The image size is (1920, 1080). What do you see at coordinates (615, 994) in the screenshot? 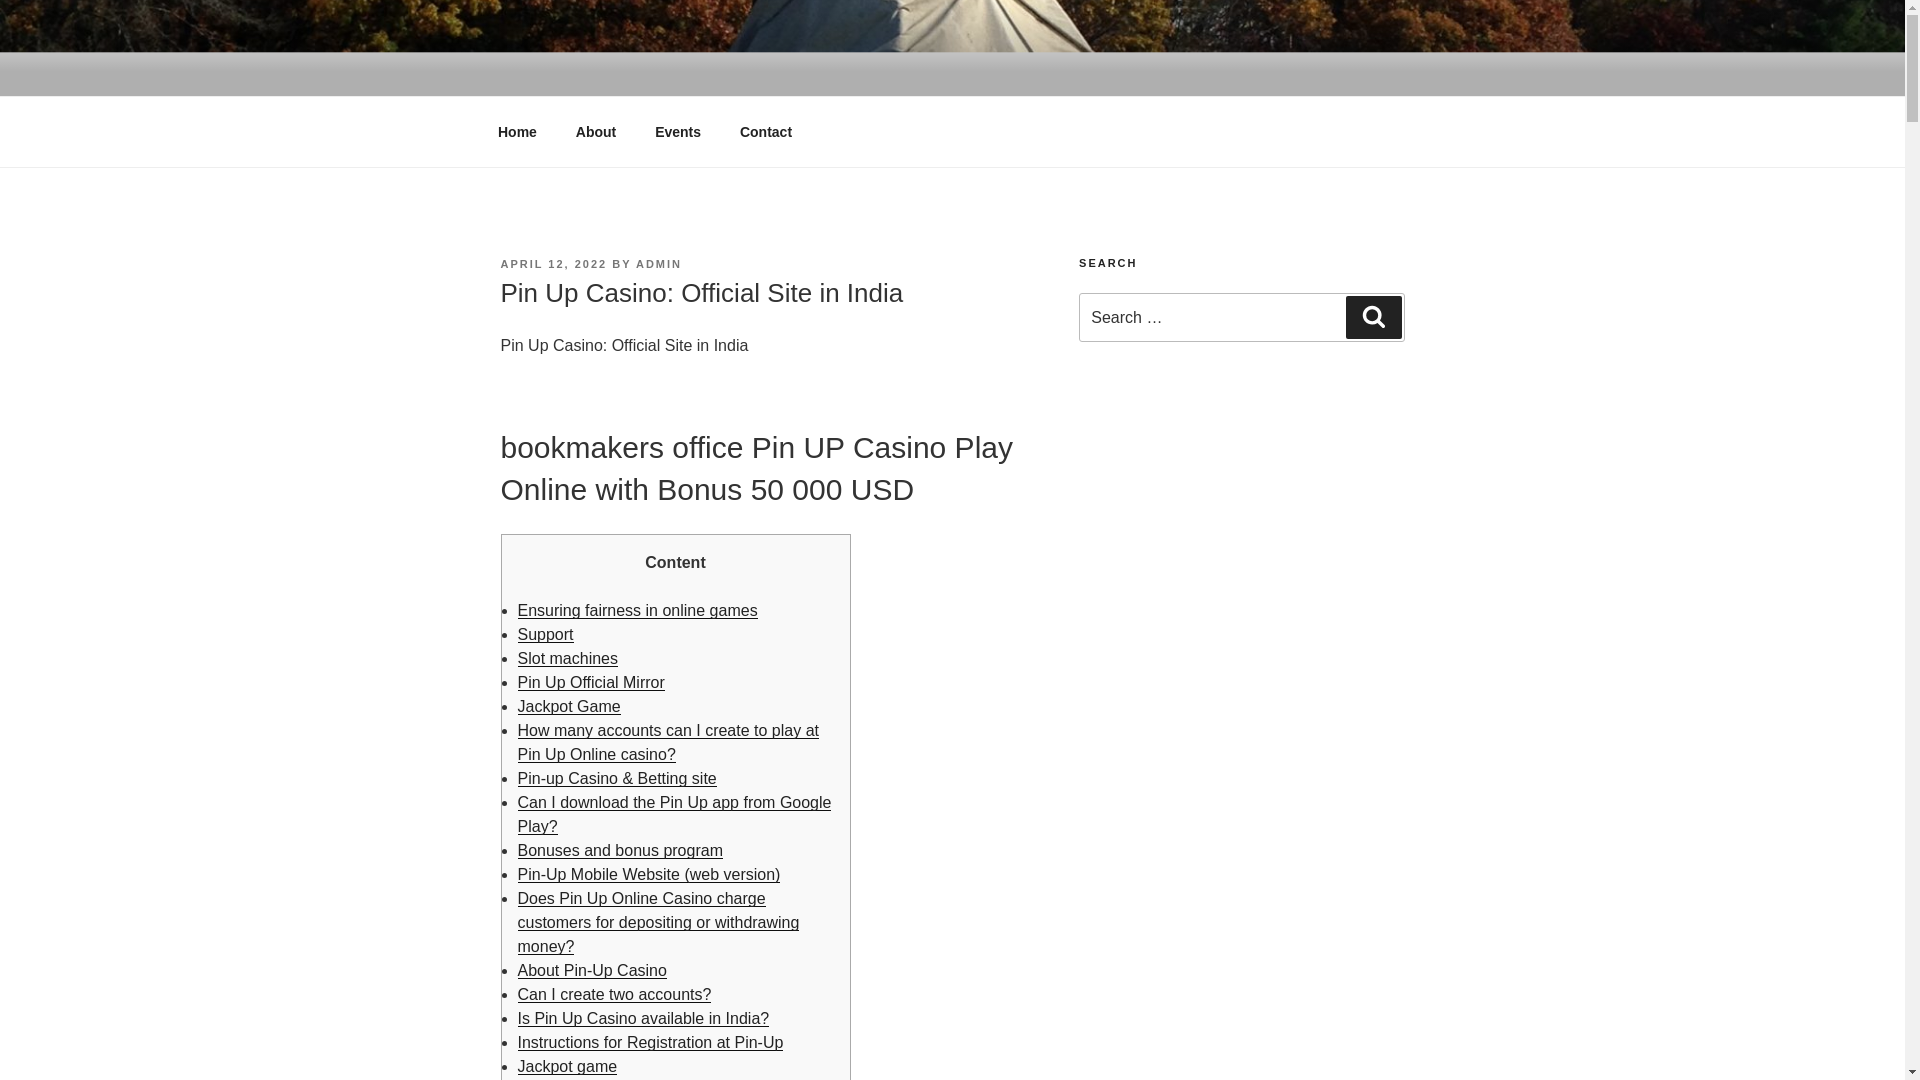
I see `Can I create two accounts?` at bounding box center [615, 994].